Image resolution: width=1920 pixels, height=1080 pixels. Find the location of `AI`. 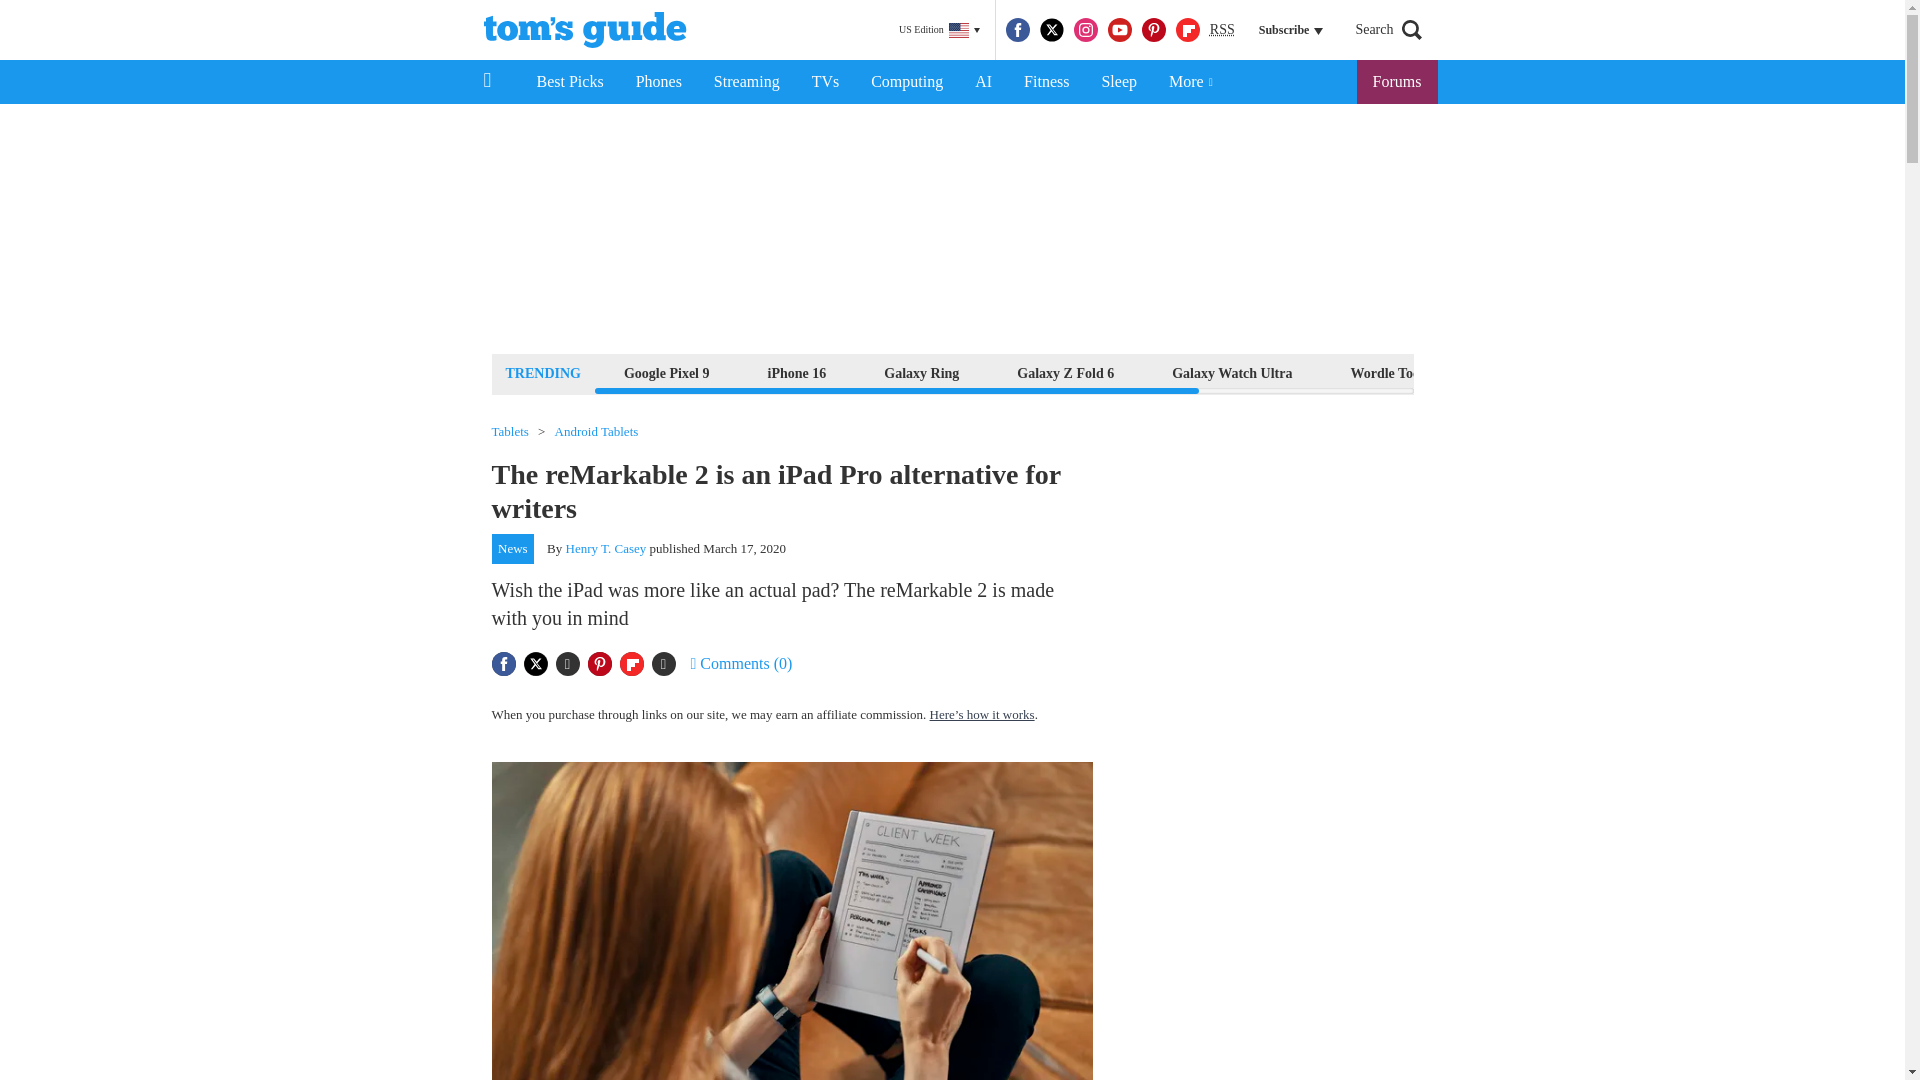

AI is located at coordinates (983, 82).